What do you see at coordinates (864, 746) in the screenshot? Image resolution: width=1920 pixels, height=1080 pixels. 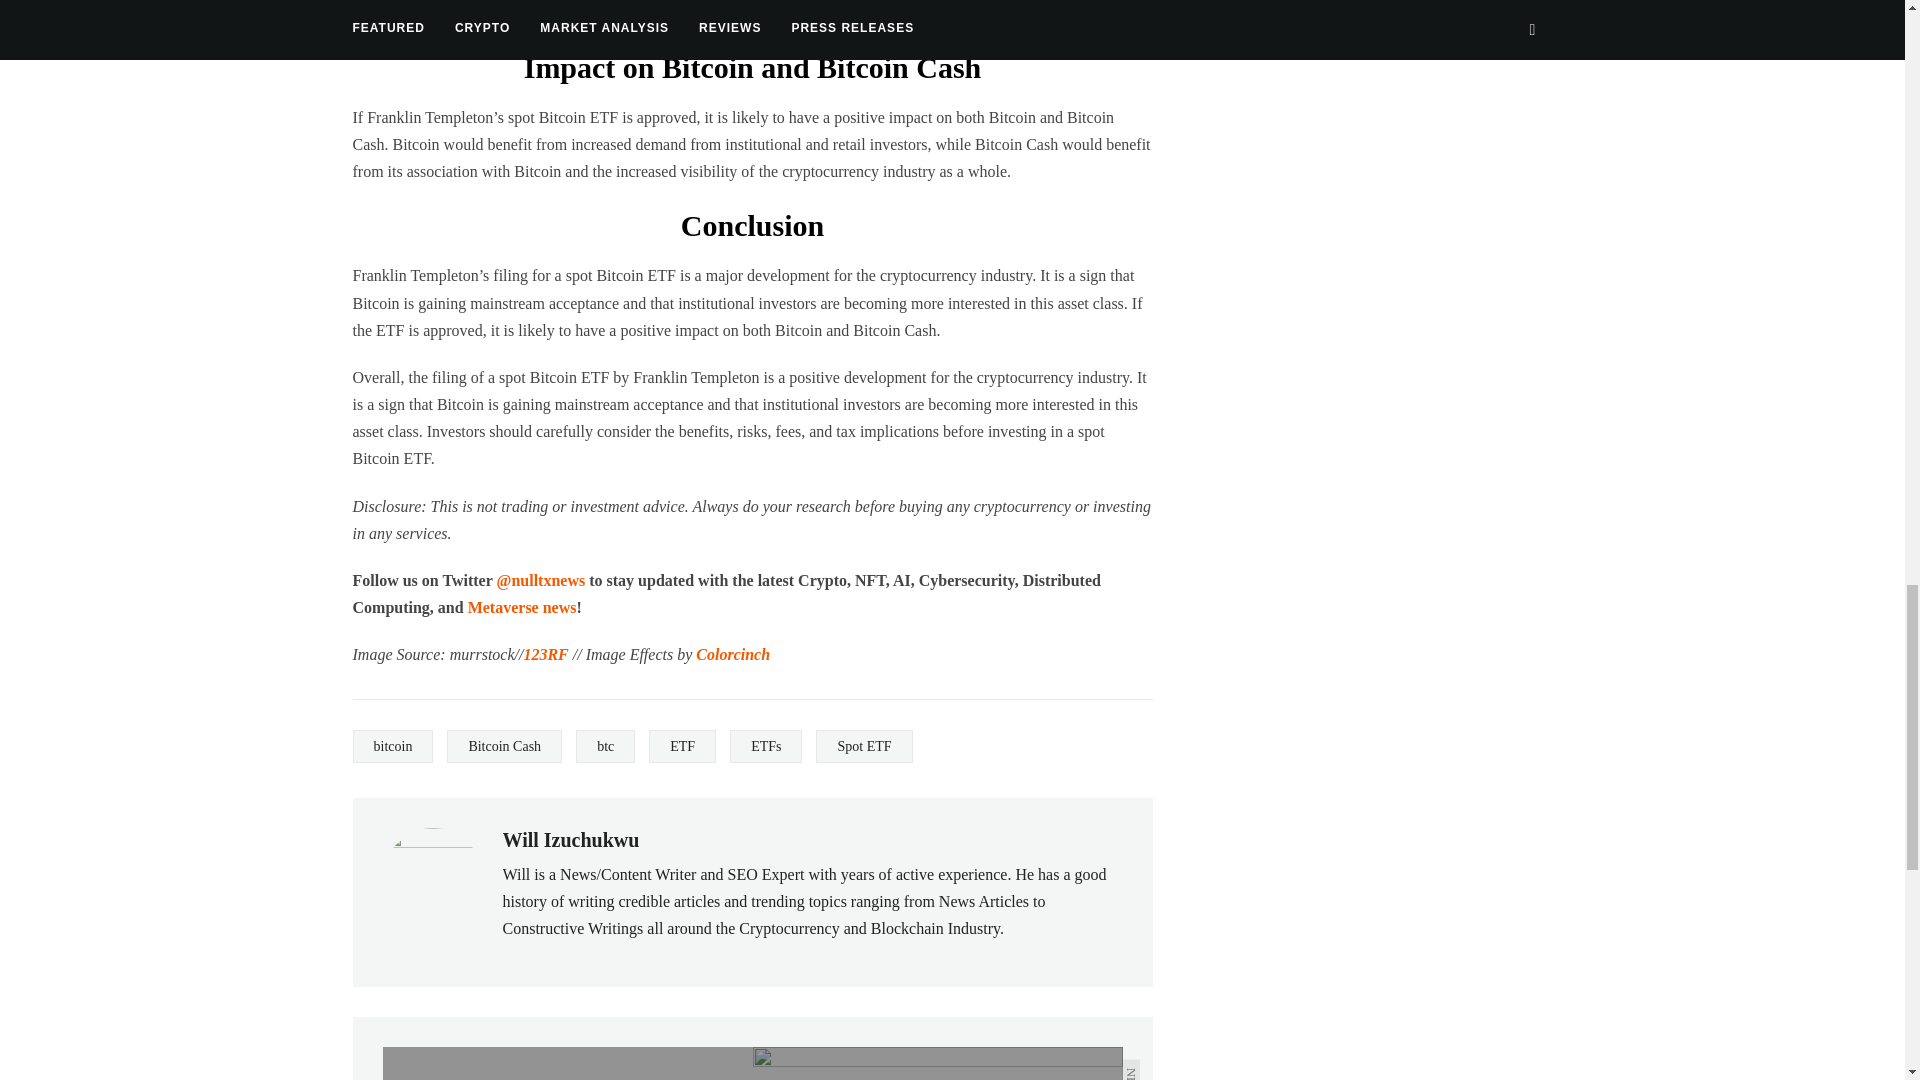 I see `Spot ETF` at bounding box center [864, 746].